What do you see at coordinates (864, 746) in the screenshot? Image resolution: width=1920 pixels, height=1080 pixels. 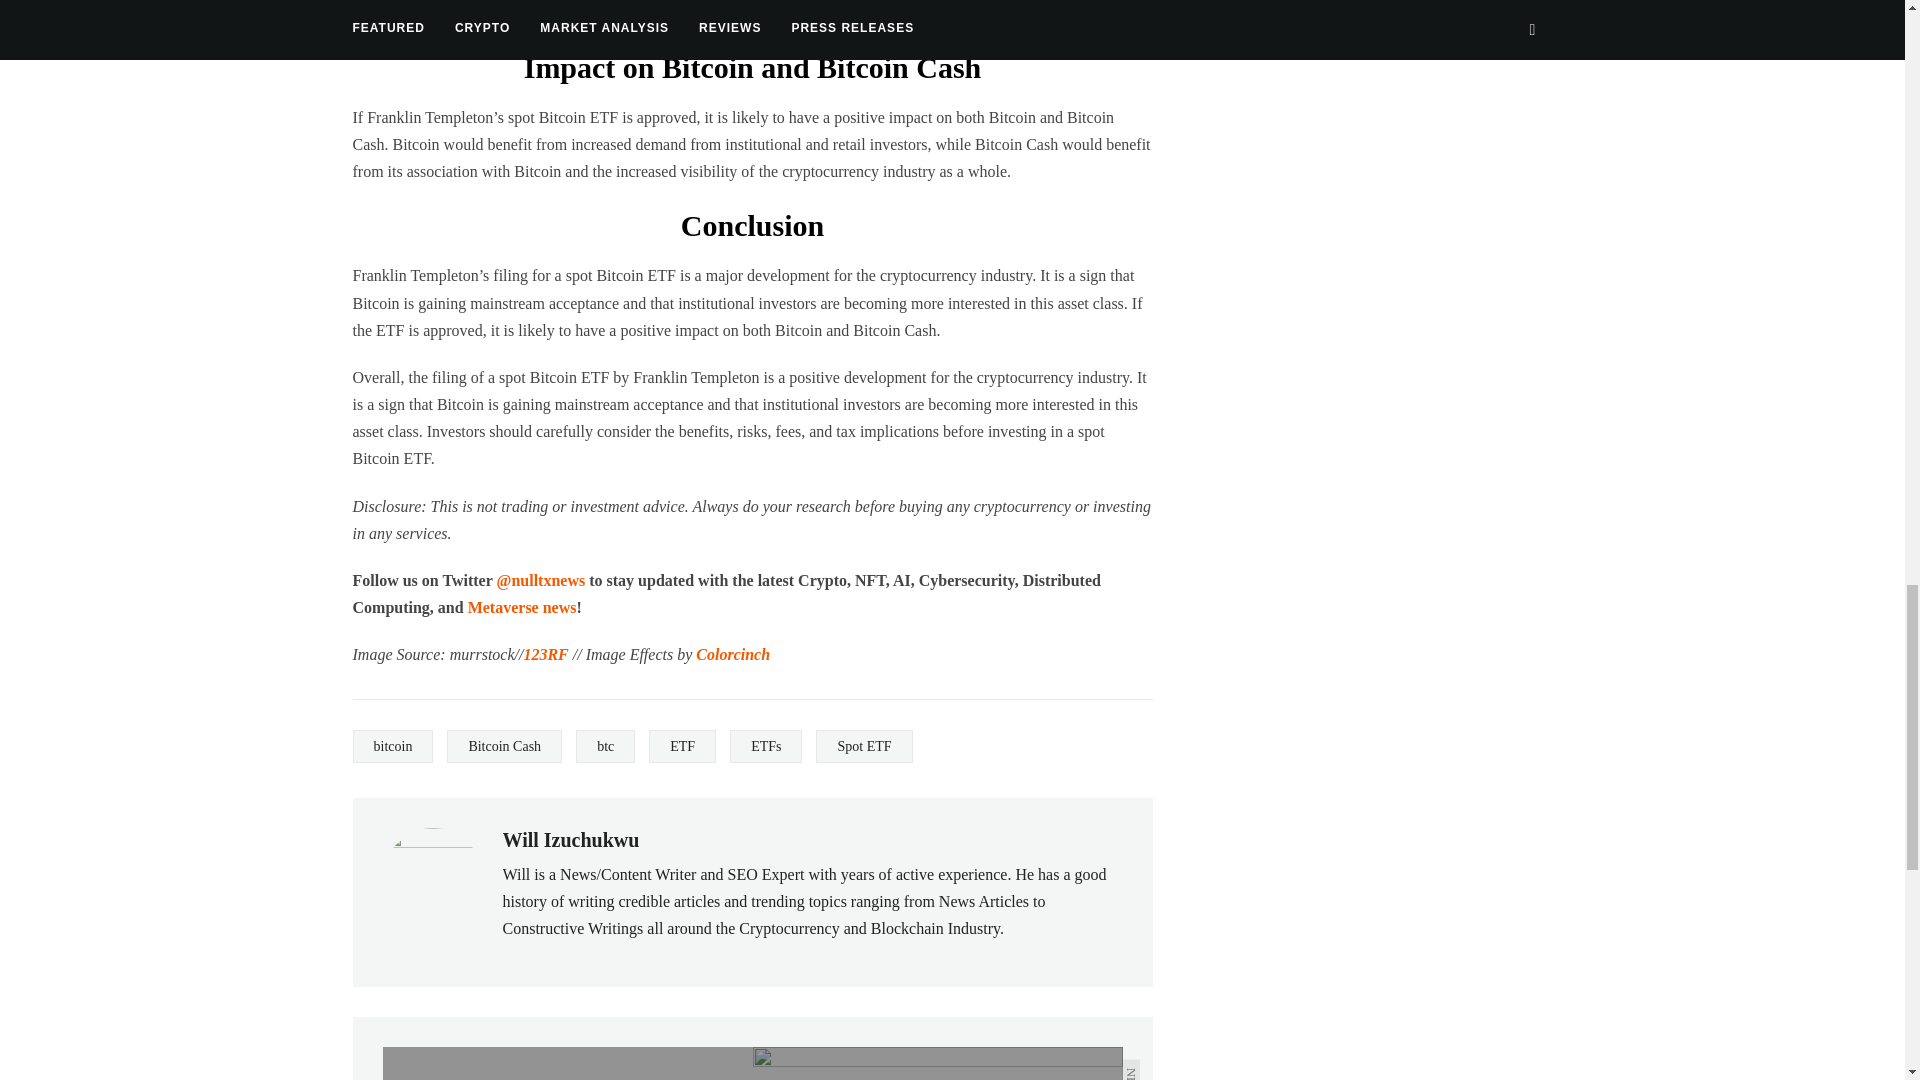 I see `Spot ETF` at bounding box center [864, 746].